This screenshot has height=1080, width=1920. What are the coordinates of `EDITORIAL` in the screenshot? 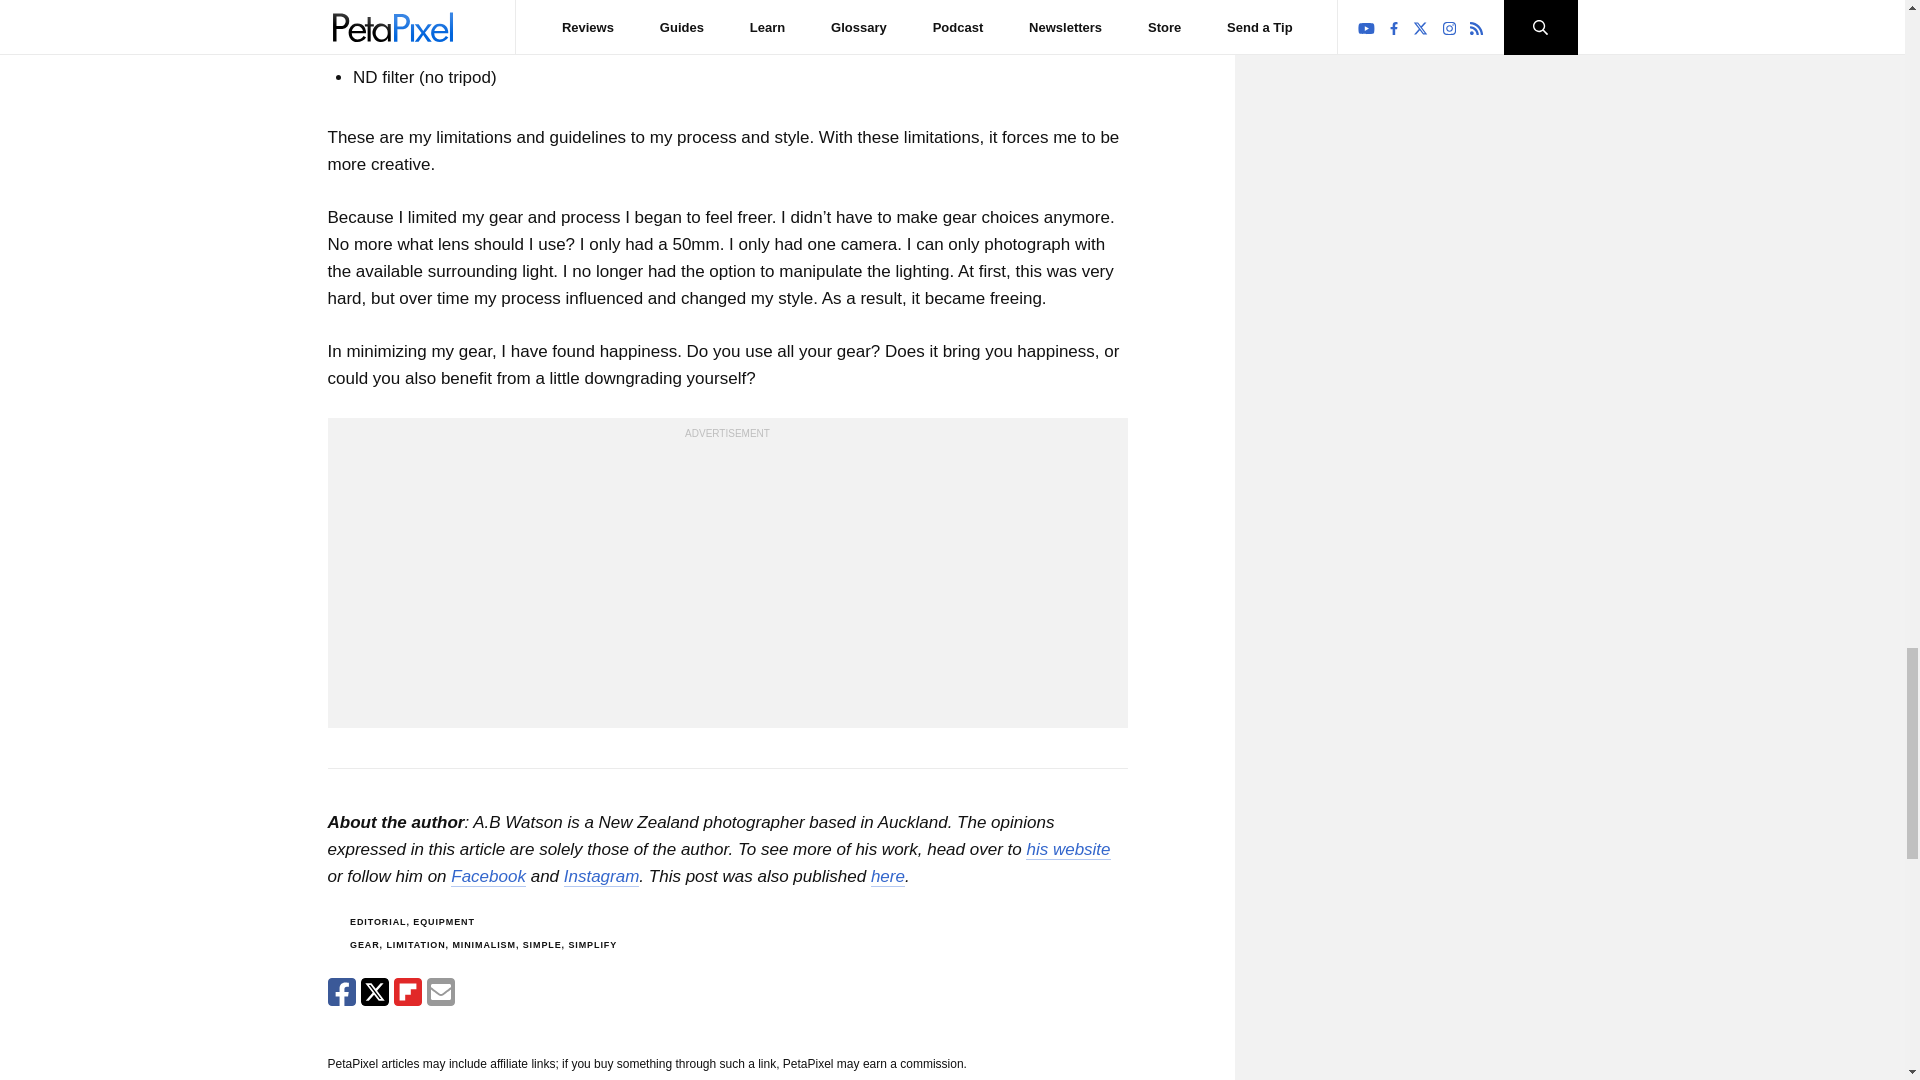 It's located at (377, 921).